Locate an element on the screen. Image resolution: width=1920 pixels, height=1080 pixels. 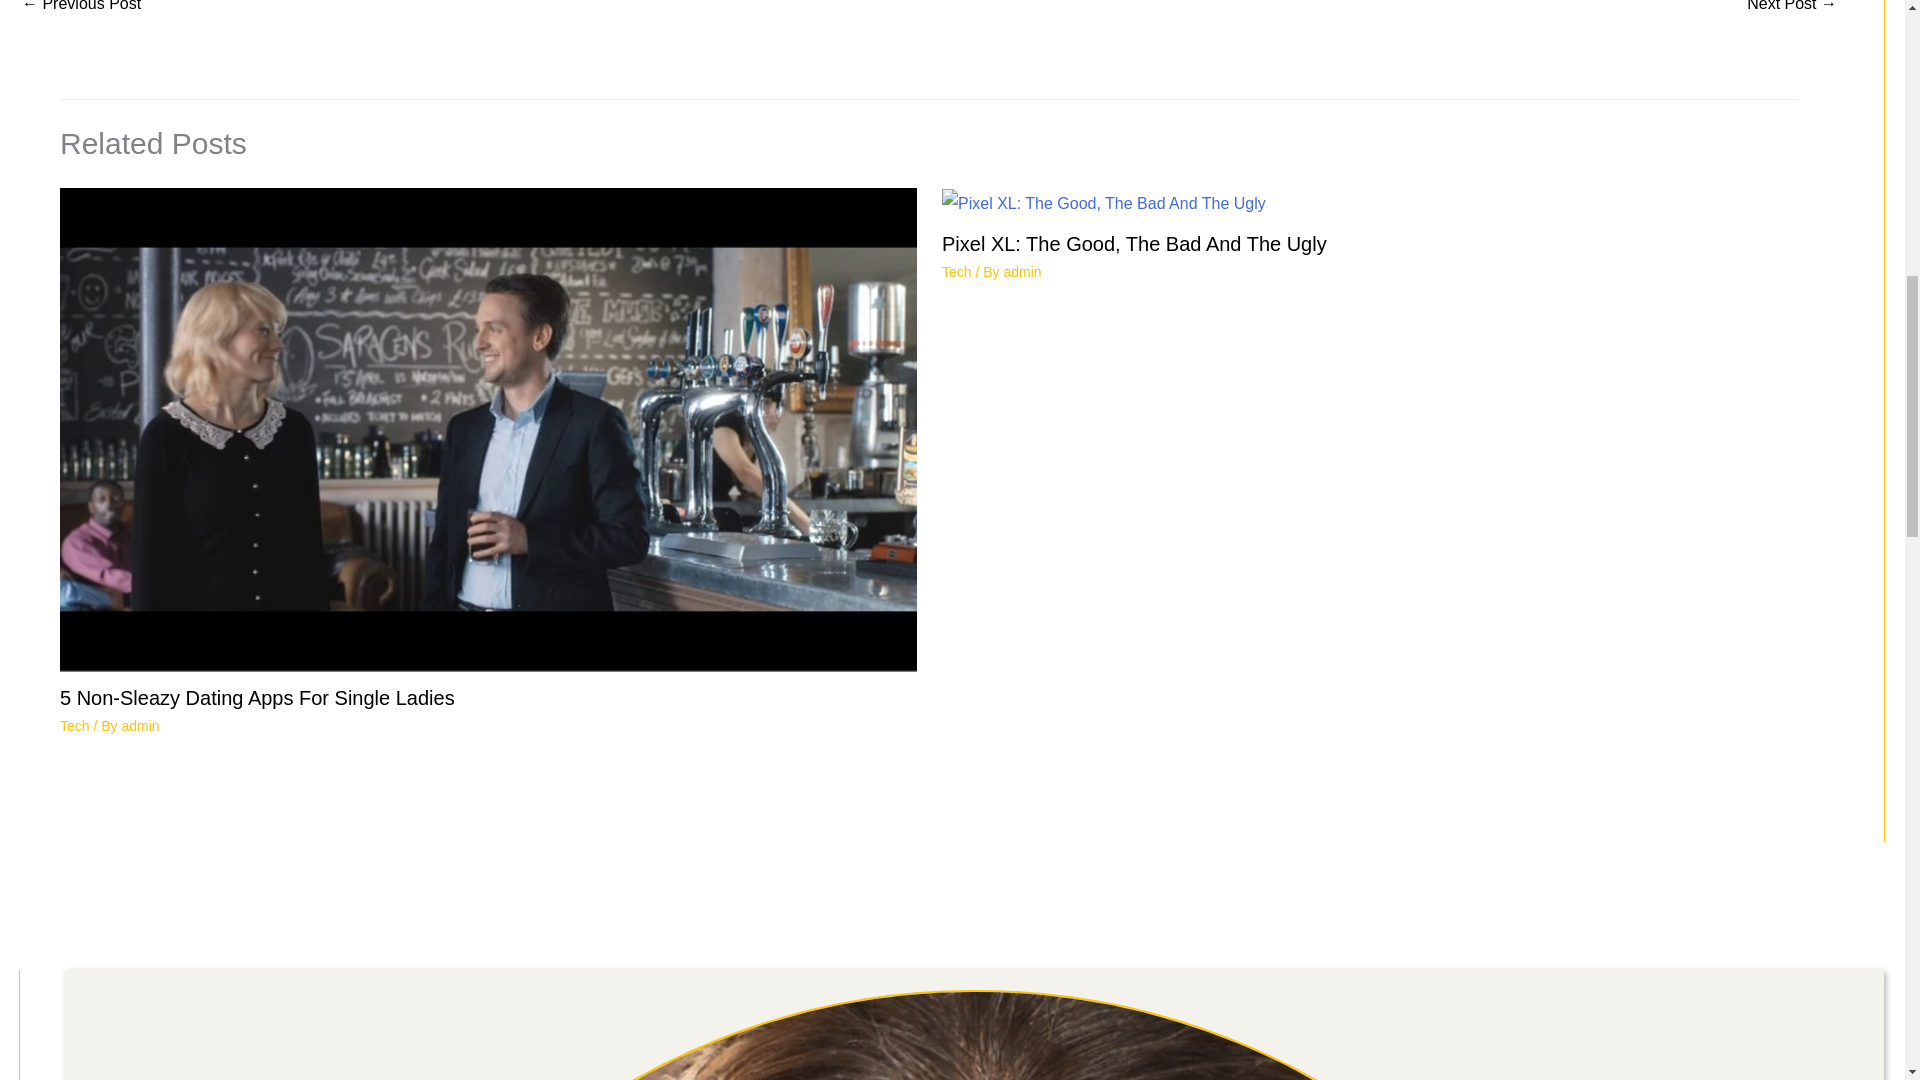
Pixel XL: The Good, The Bad And The Ugly is located at coordinates (1134, 244).